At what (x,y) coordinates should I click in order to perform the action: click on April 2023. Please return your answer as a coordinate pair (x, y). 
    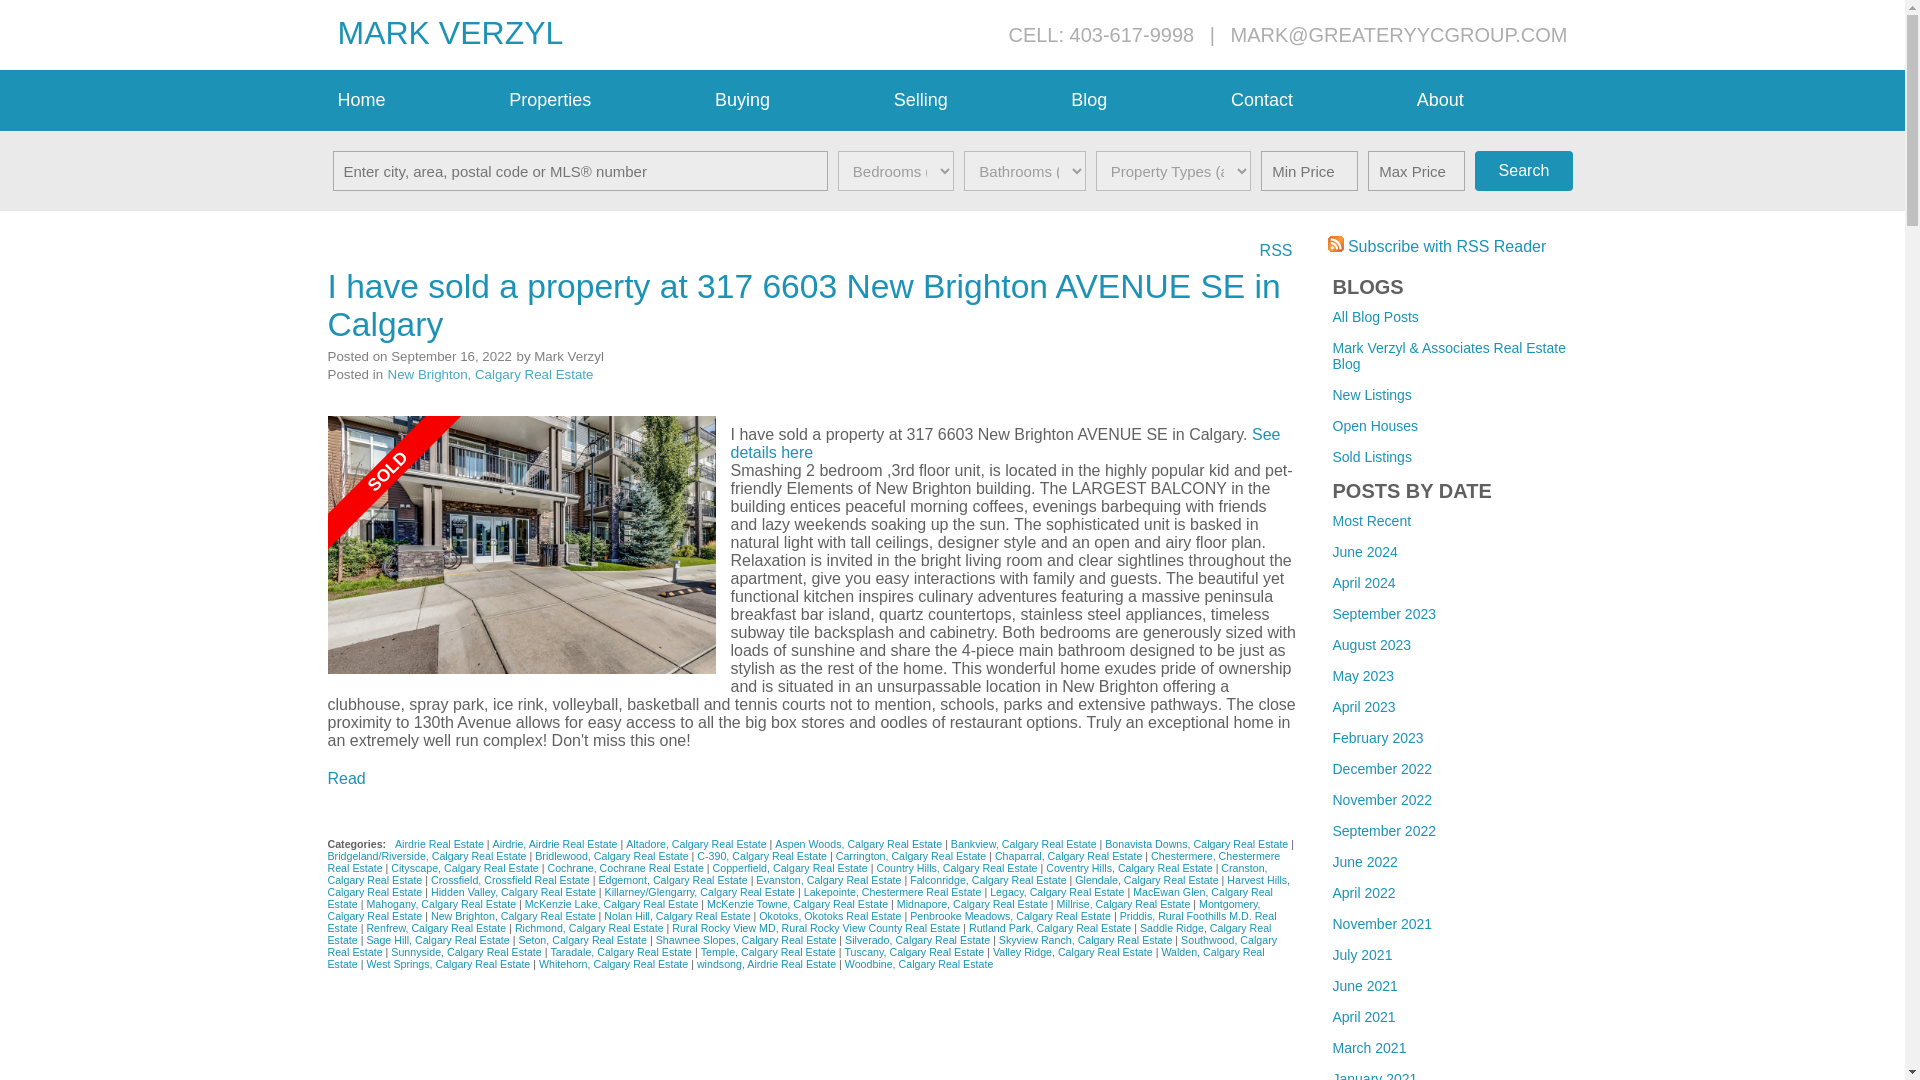
    Looking at the image, I should click on (1364, 706).